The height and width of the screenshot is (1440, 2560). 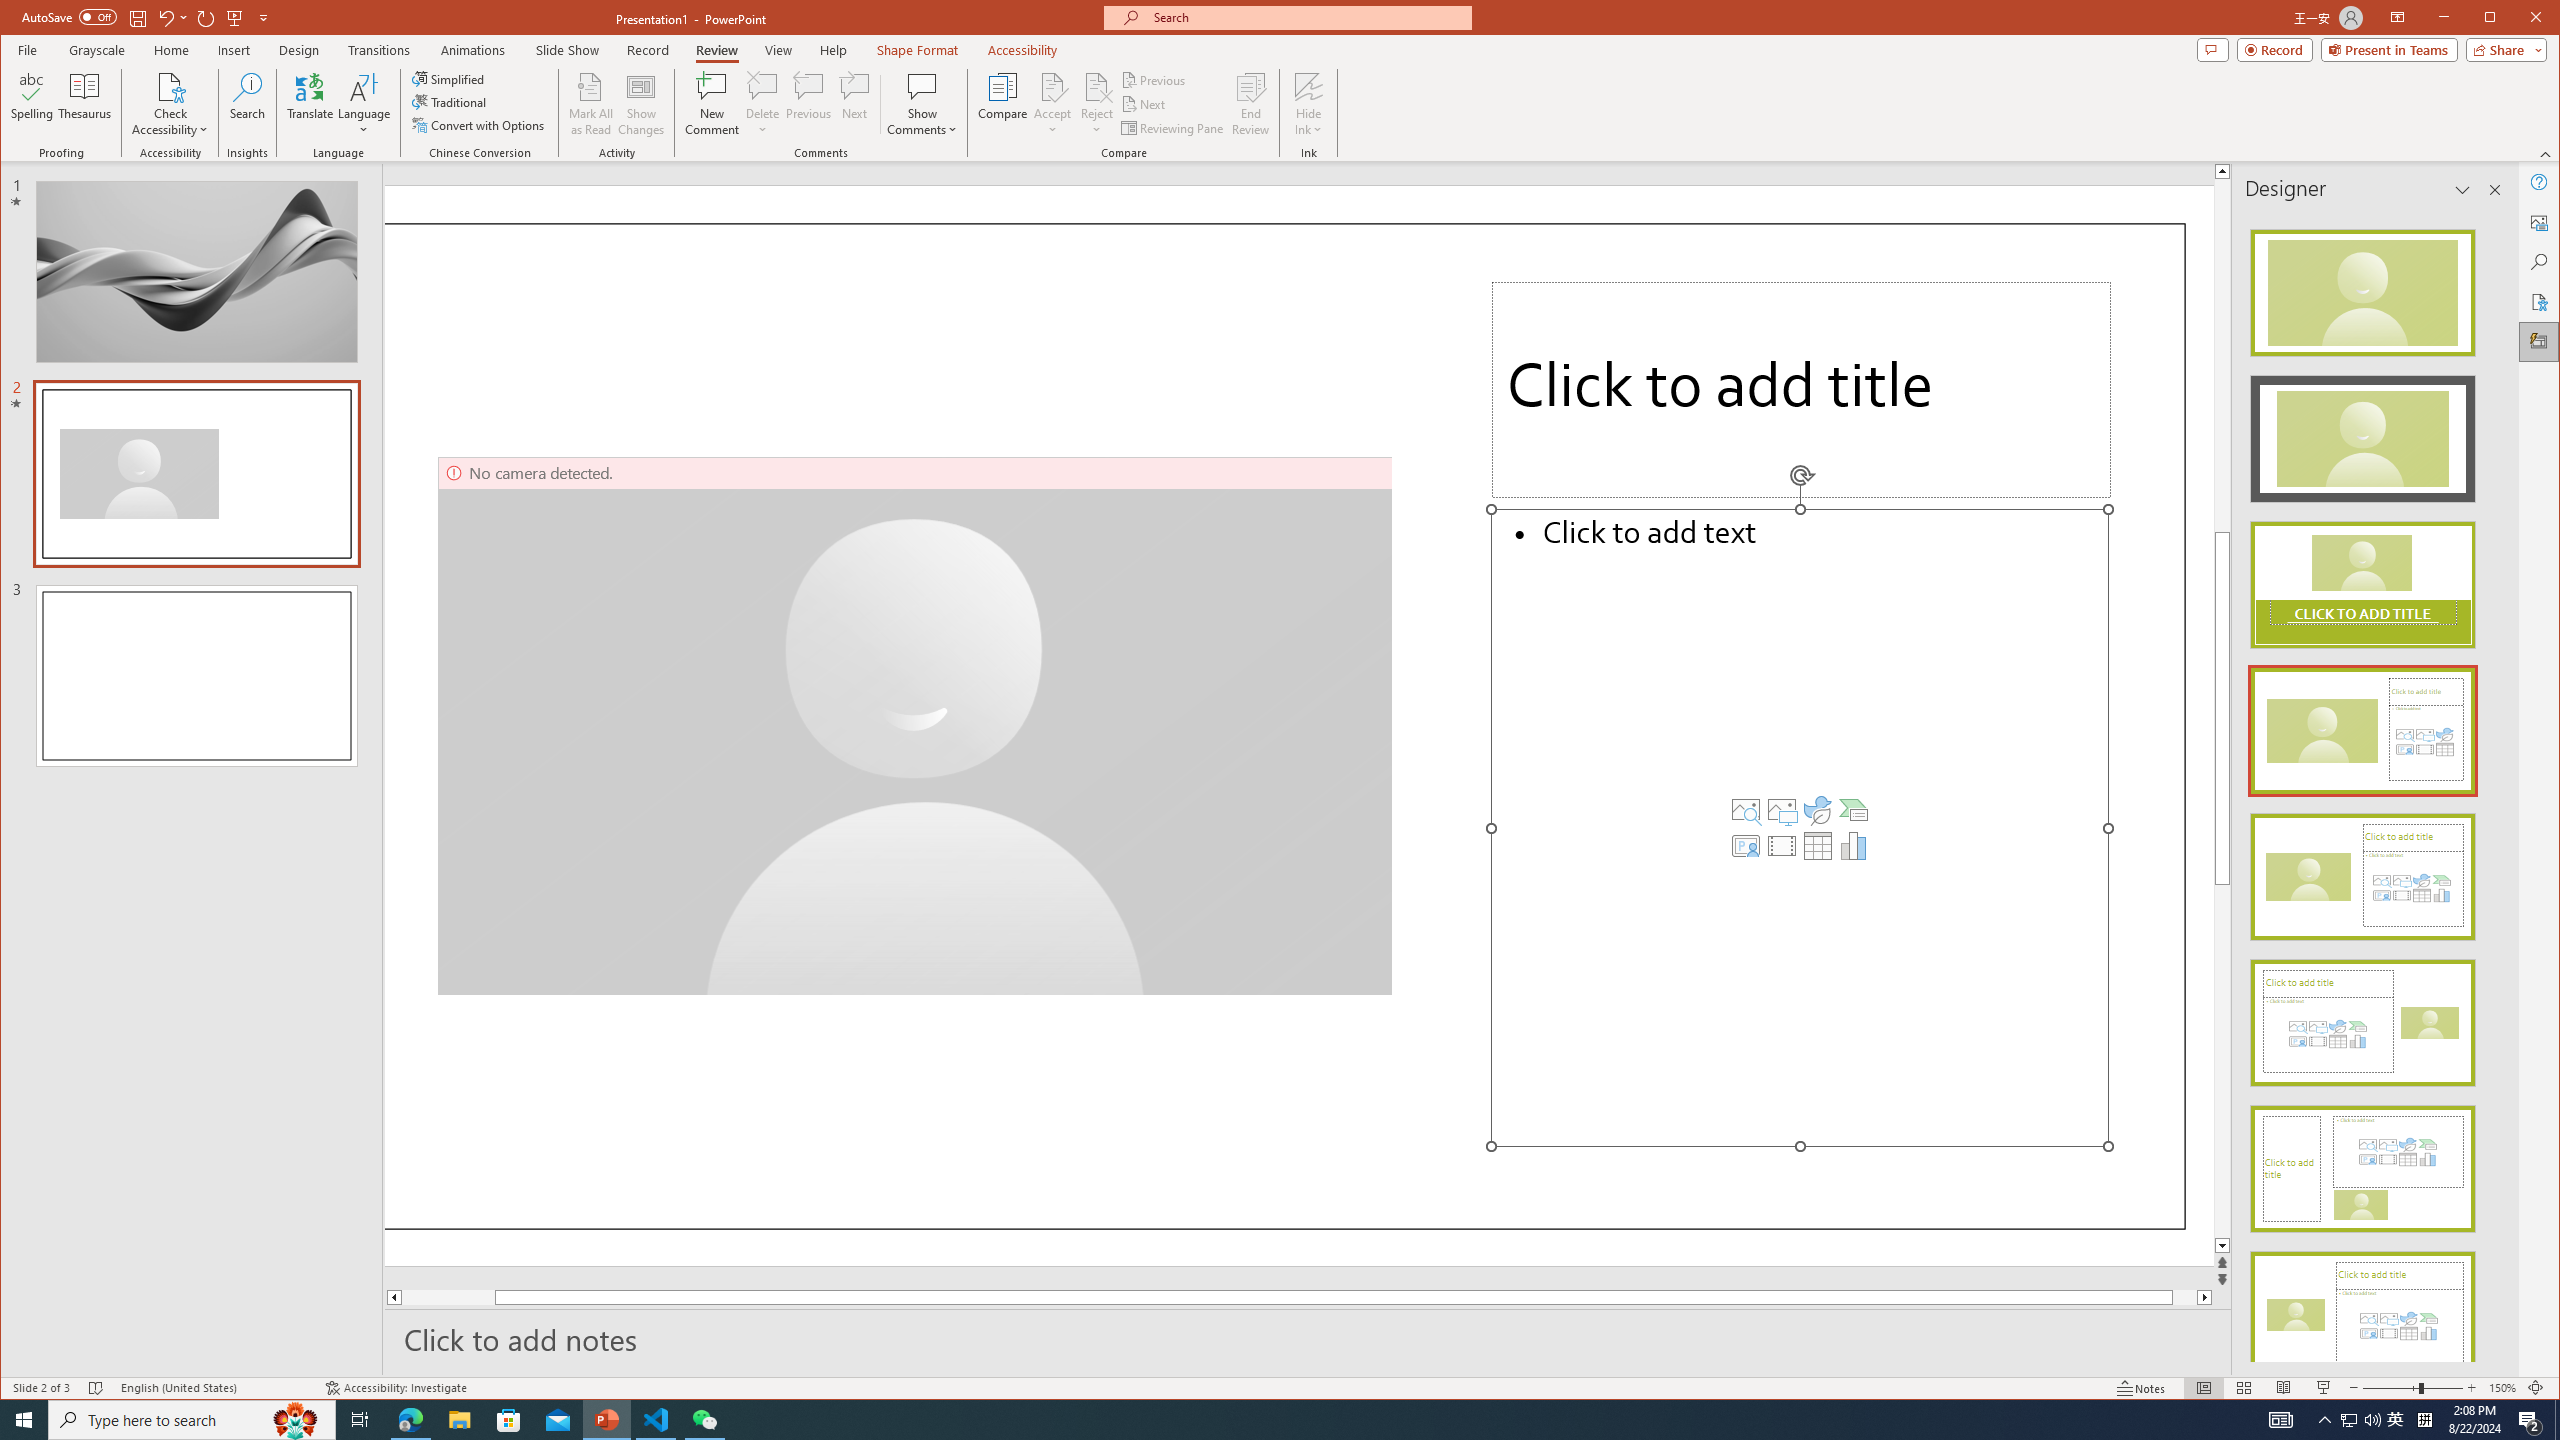 I want to click on Next, so click(x=1145, y=104).